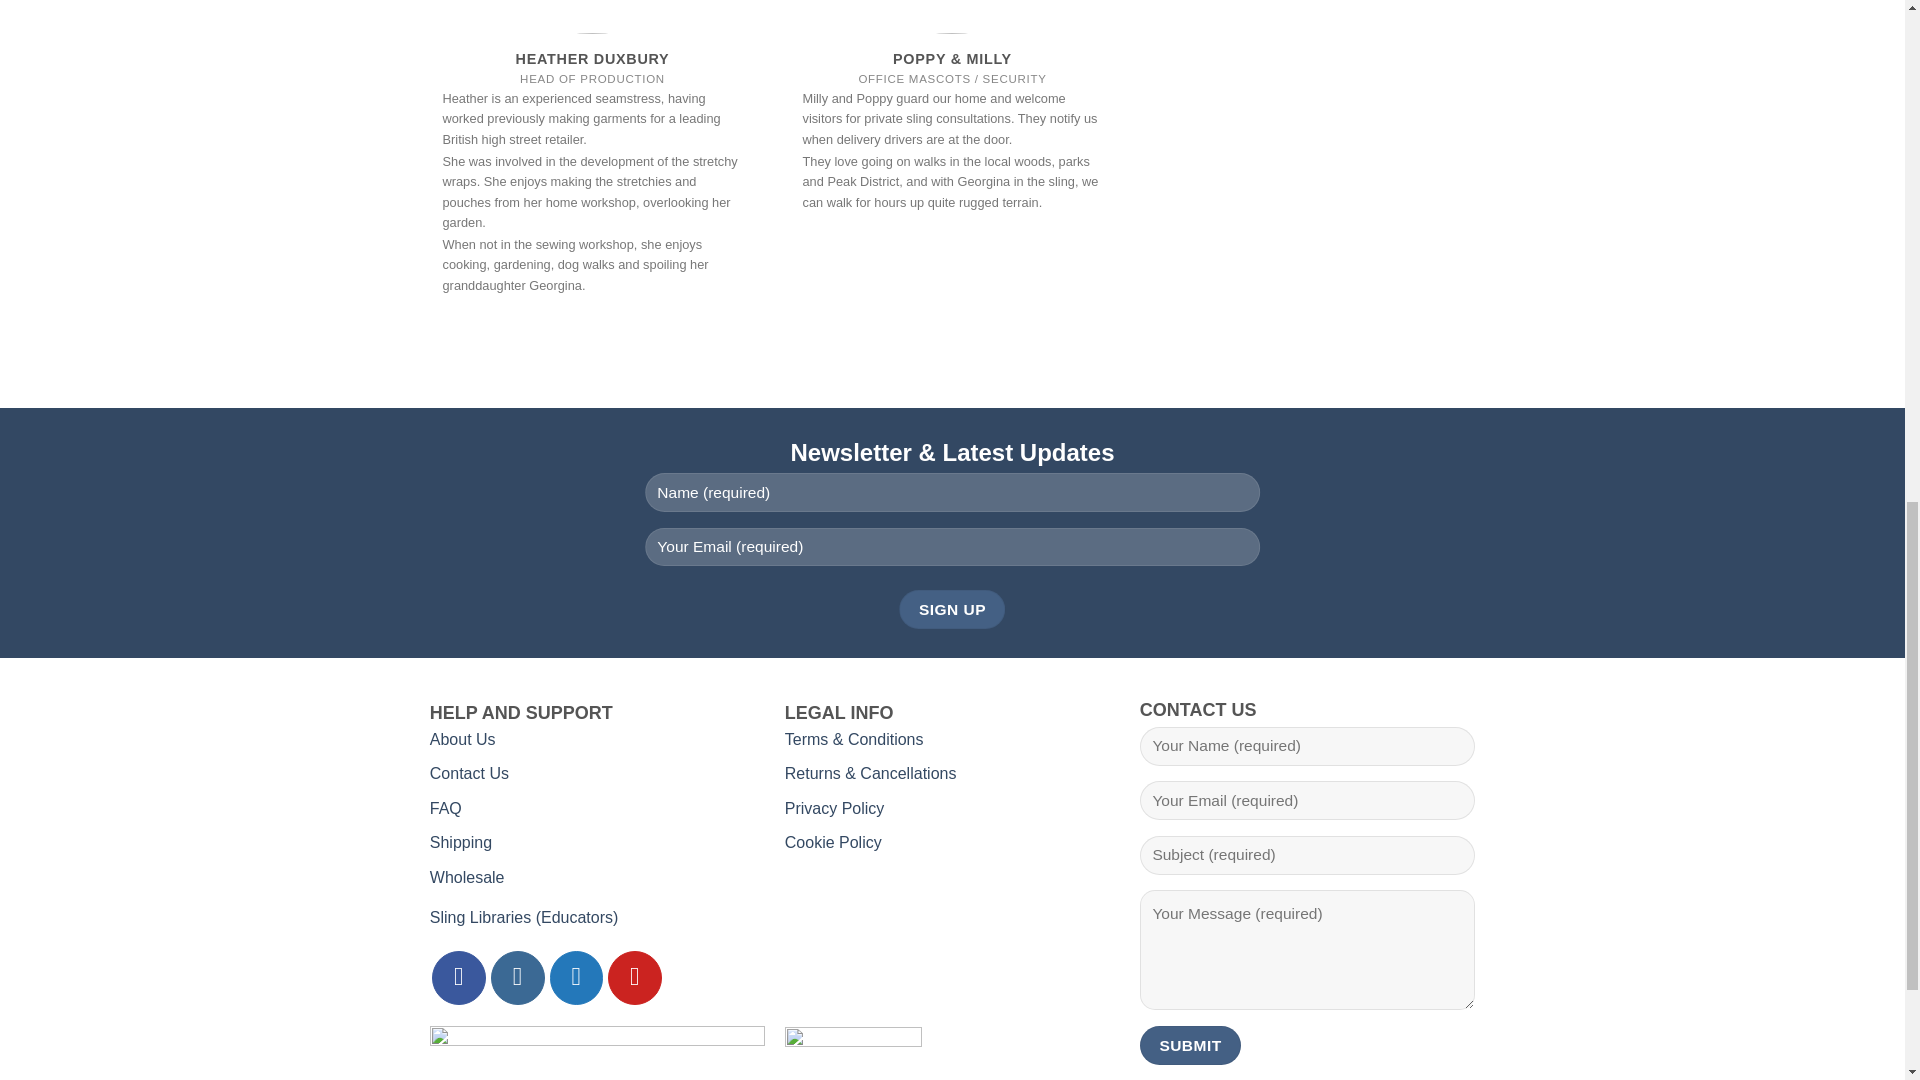 This screenshot has height=1080, width=1920. I want to click on Sign Up, so click(951, 608).